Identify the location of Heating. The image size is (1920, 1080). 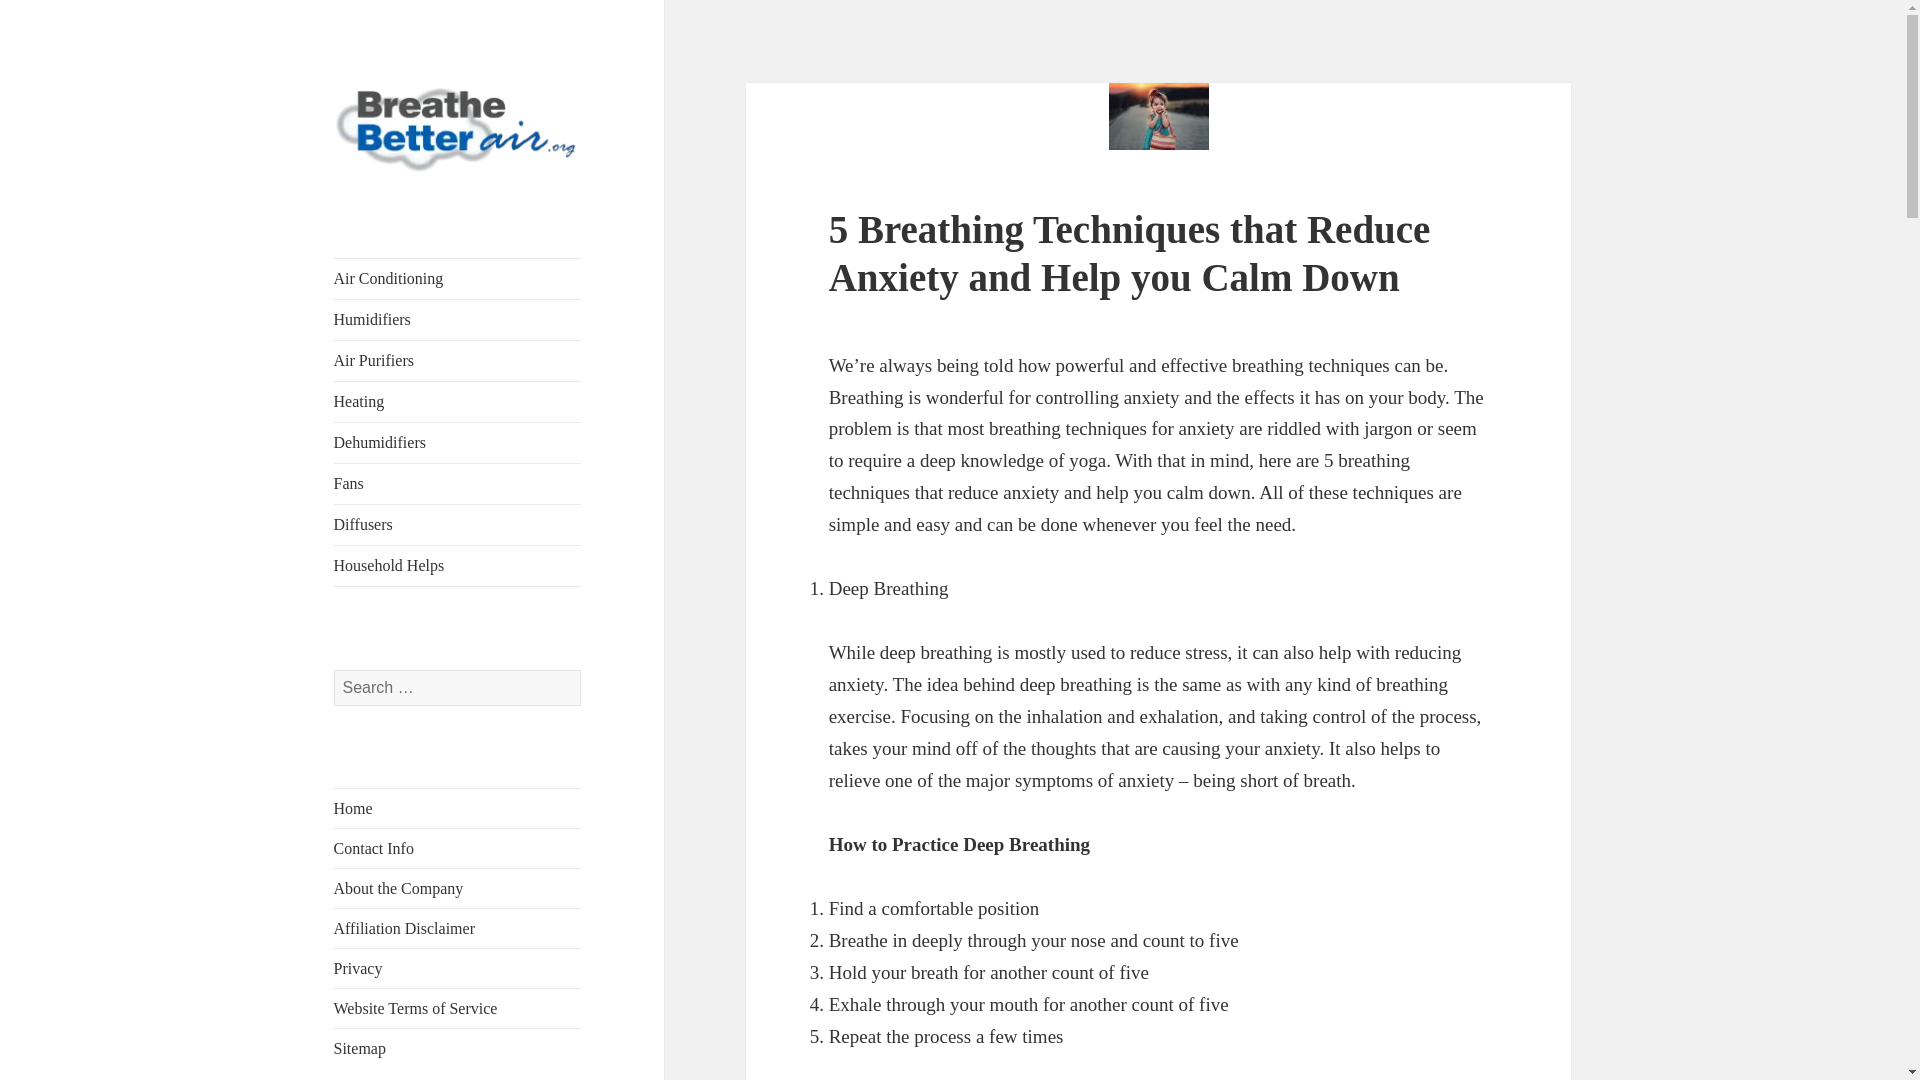
(458, 402).